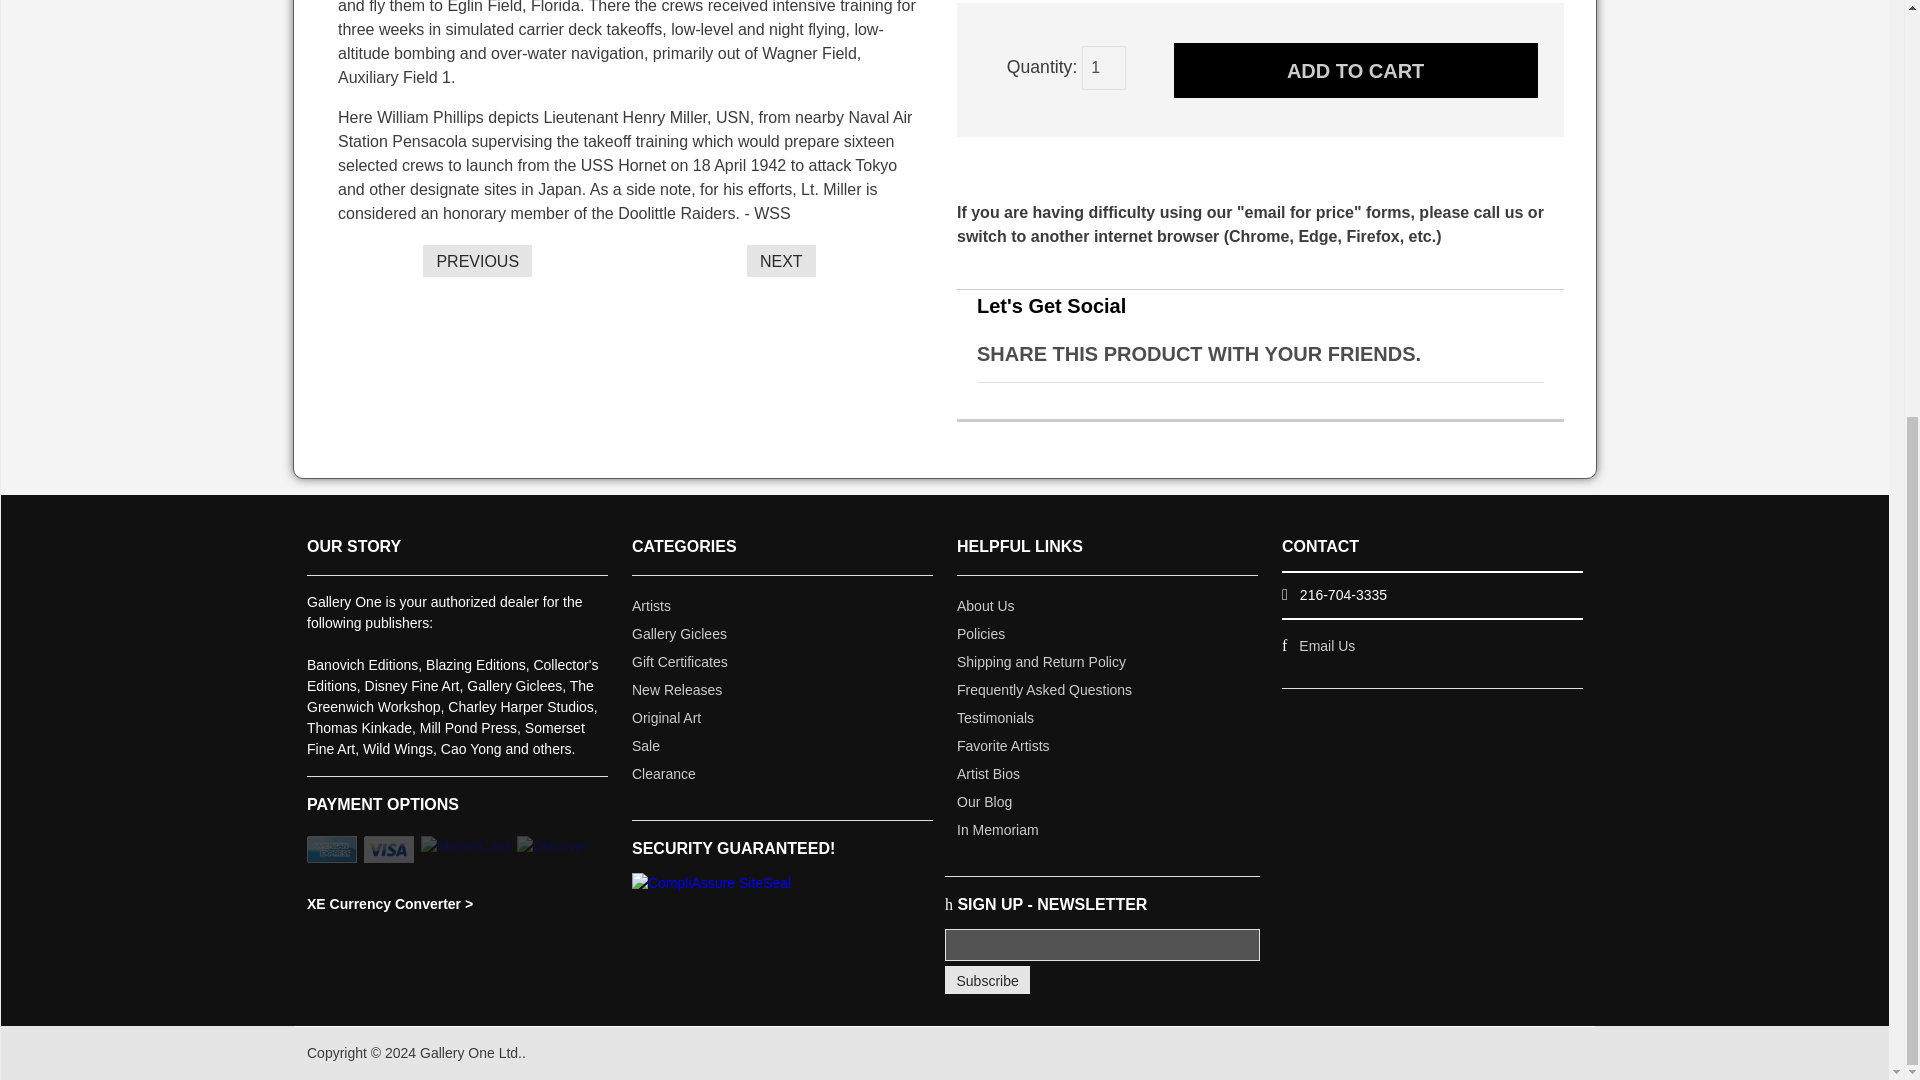  Describe the element at coordinates (465, 846) in the screenshot. I see `MasterCard` at that location.